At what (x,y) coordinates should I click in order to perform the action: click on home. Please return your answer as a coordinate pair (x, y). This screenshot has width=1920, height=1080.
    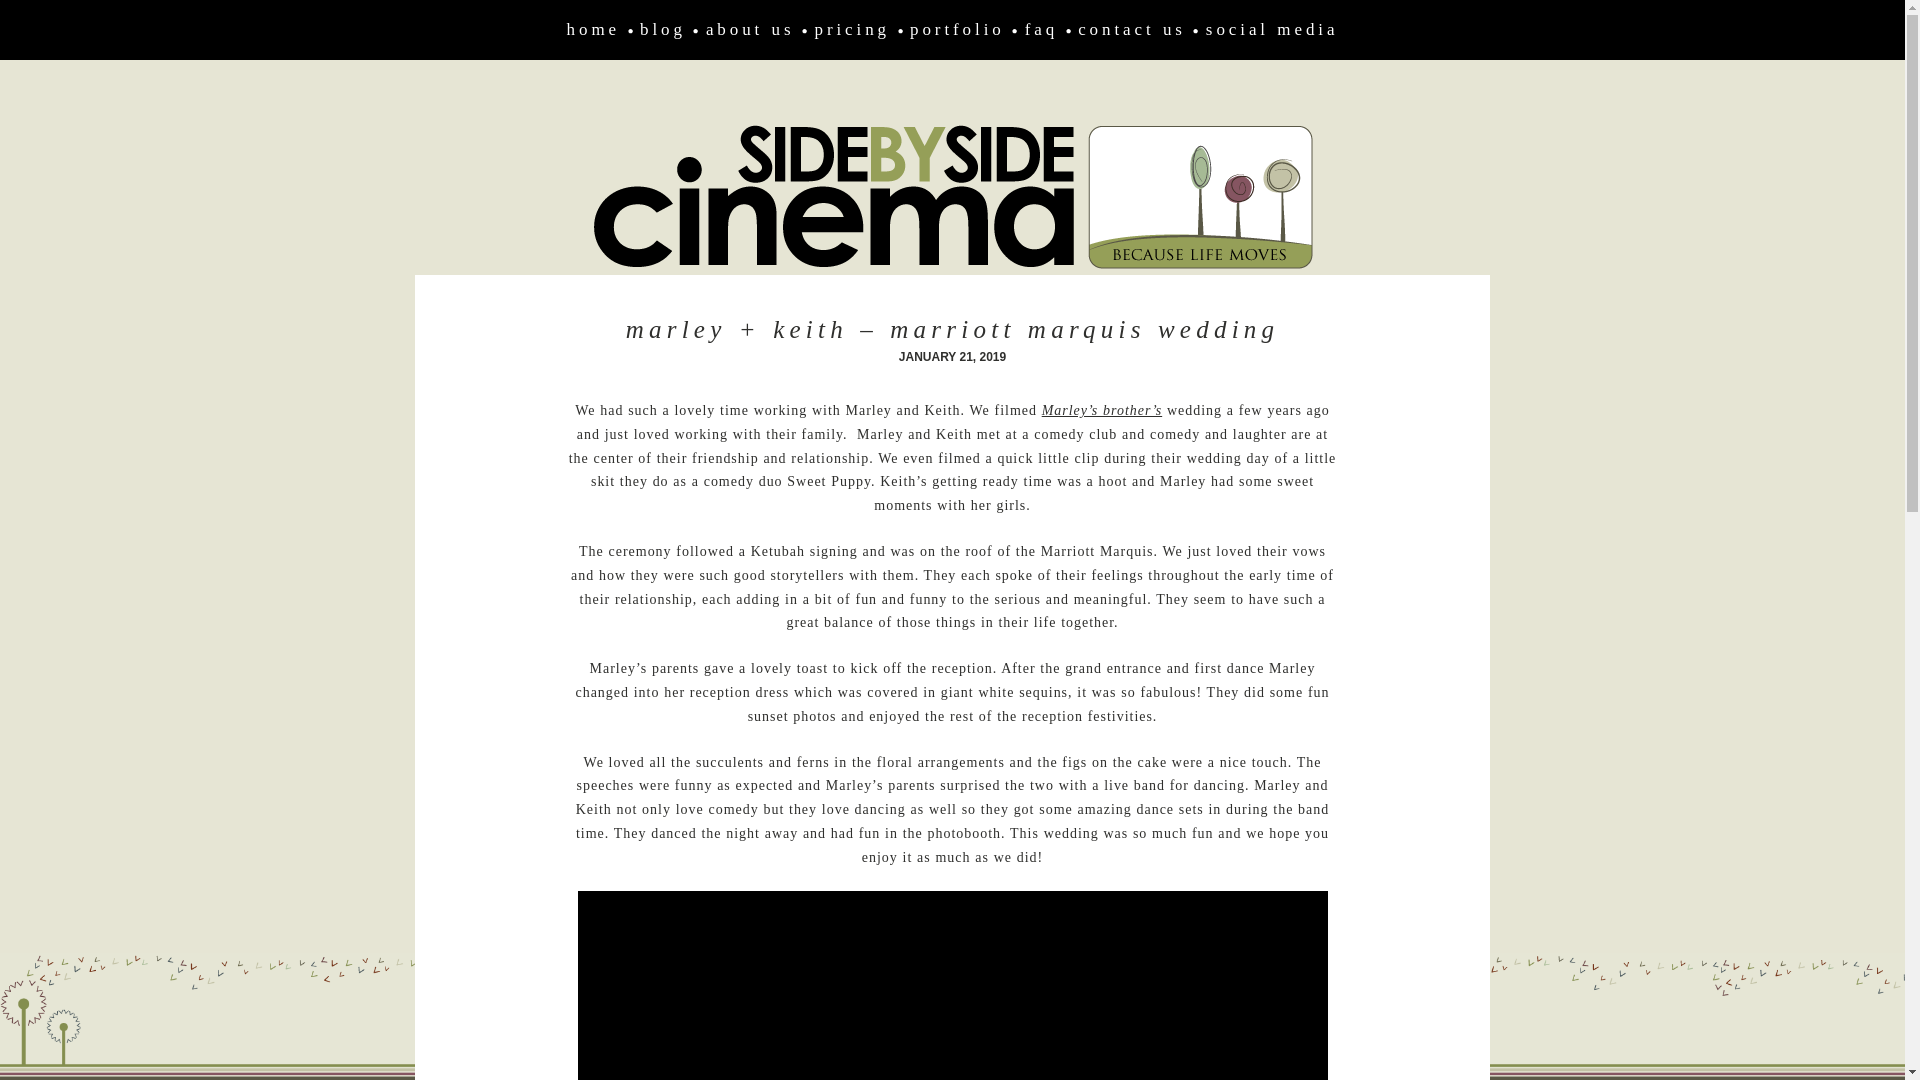
    Looking at the image, I should click on (593, 29).